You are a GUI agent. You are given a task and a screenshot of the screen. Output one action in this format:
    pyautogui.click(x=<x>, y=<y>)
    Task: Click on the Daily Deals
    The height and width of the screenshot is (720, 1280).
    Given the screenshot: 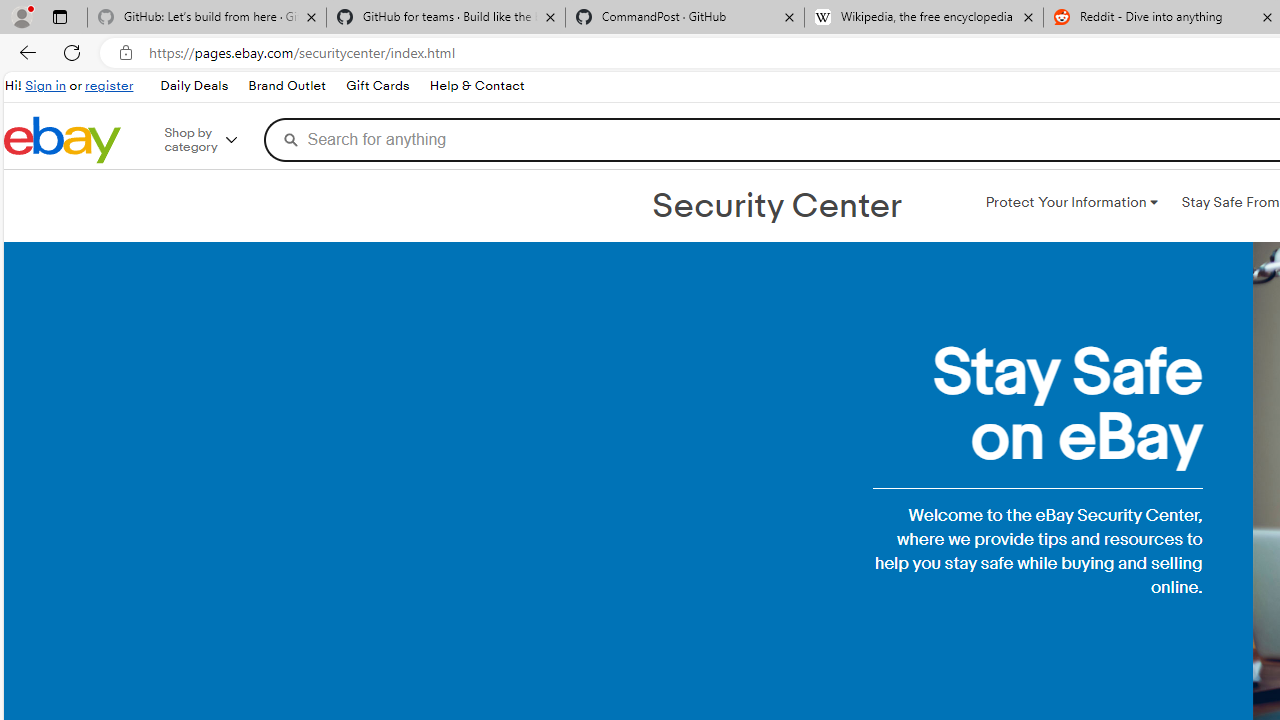 What is the action you would take?
    pyautogui.click(x=194, y=86)
    